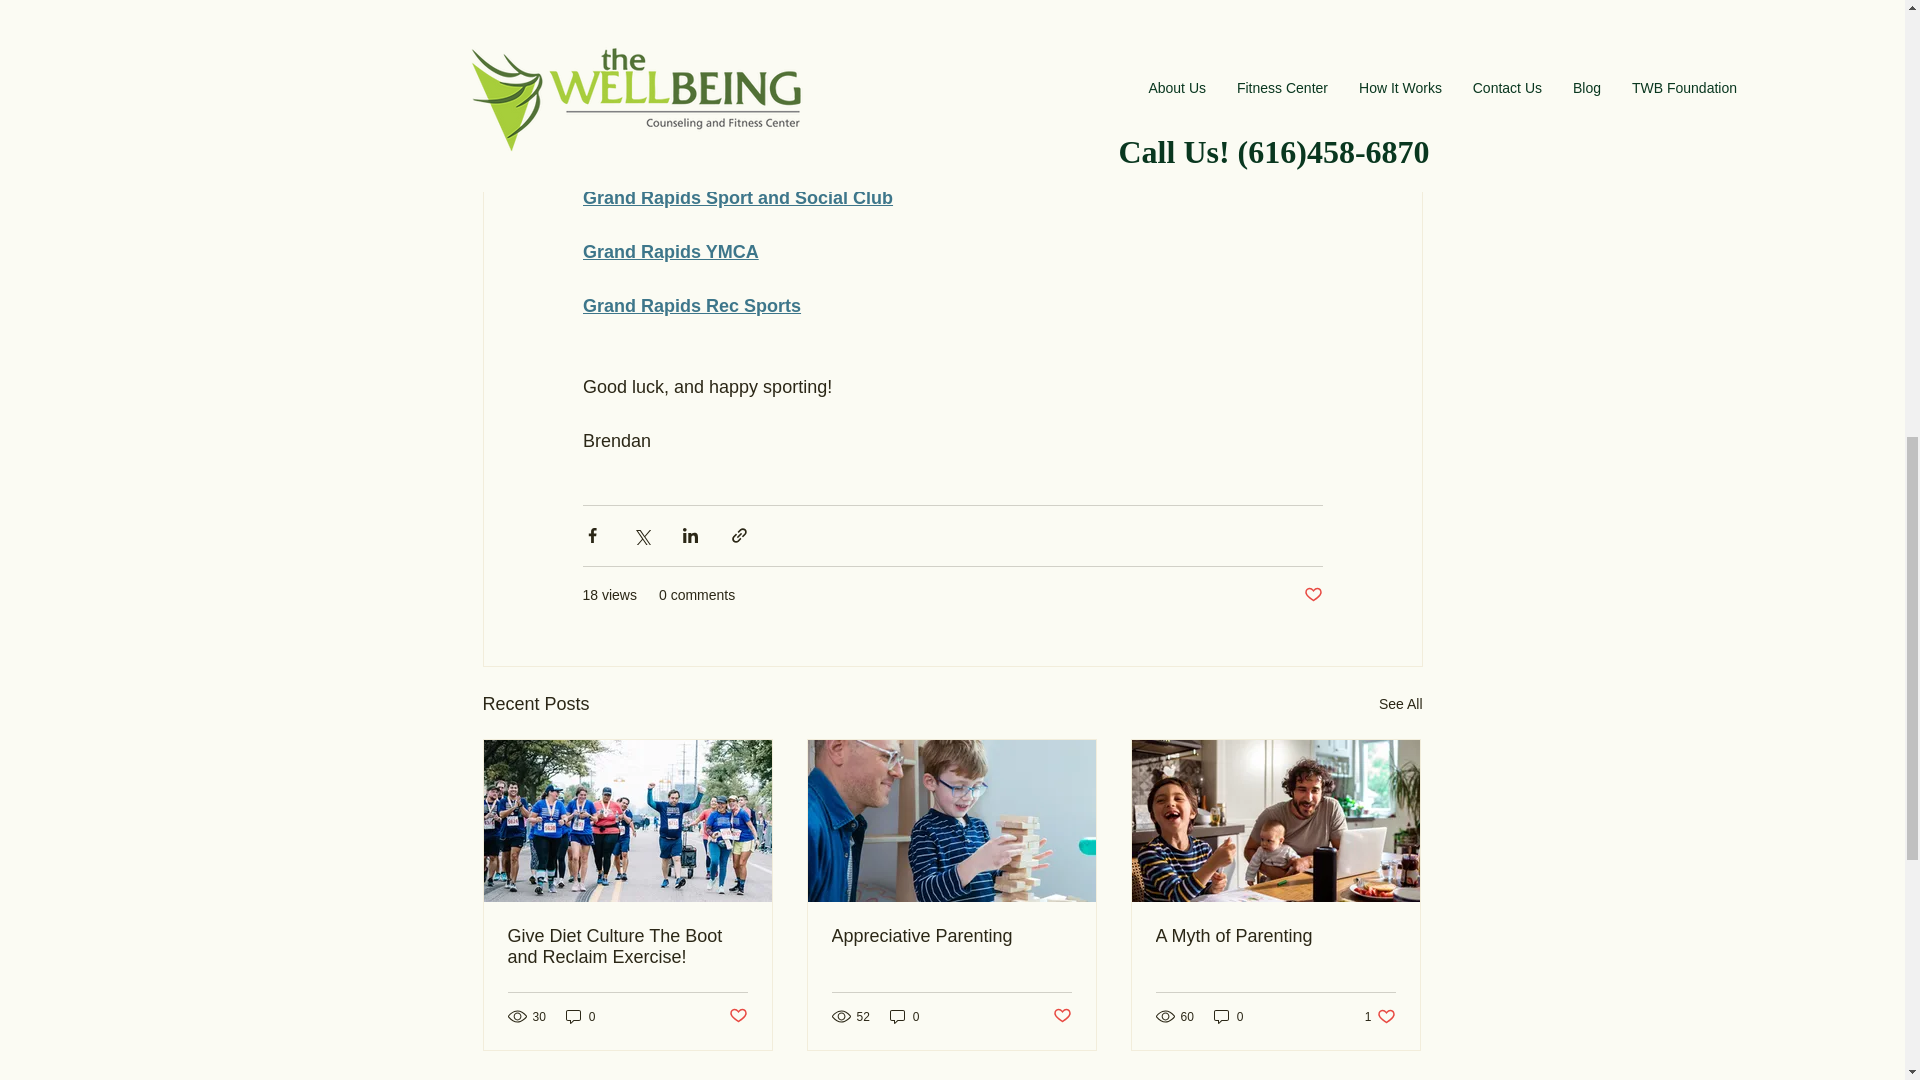 The height and width of the screenshot is (1080, 1920). I want to click on Grand Rapids YMCA, so click(1380, 1016).